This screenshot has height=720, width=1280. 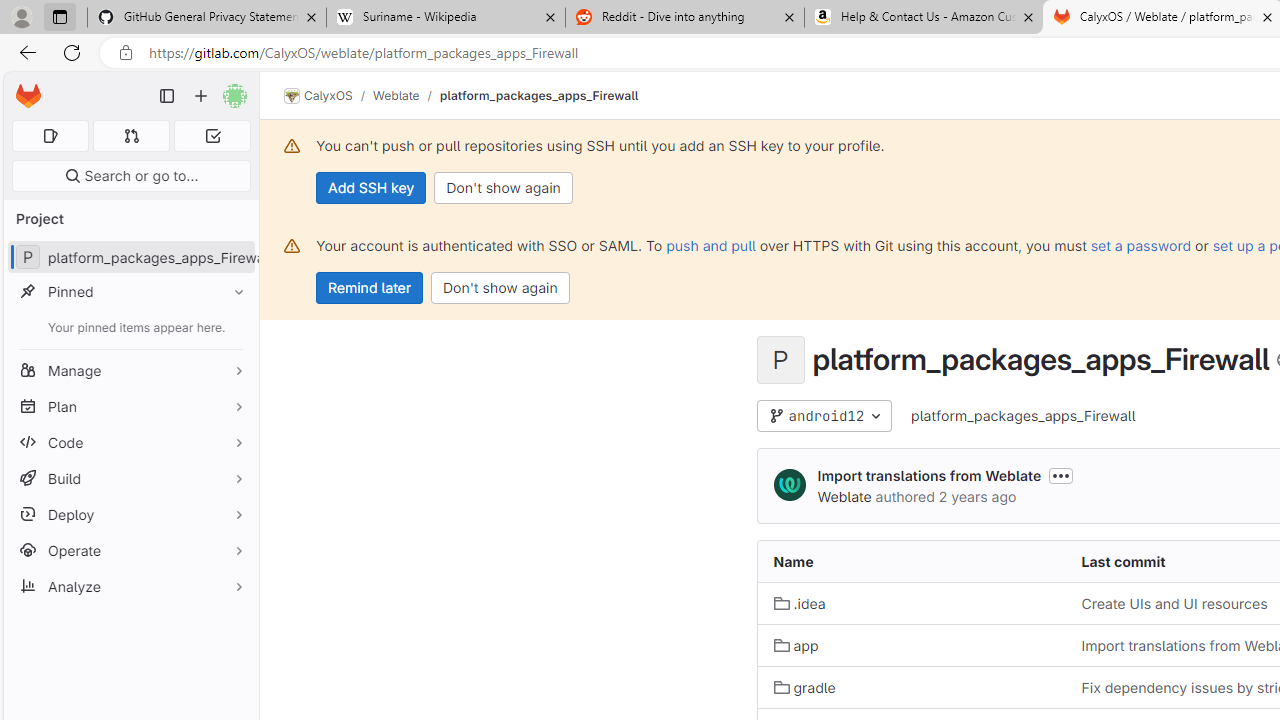 I want to click on platform_packages_apps_Firewall, so click(x=1024, y=416).